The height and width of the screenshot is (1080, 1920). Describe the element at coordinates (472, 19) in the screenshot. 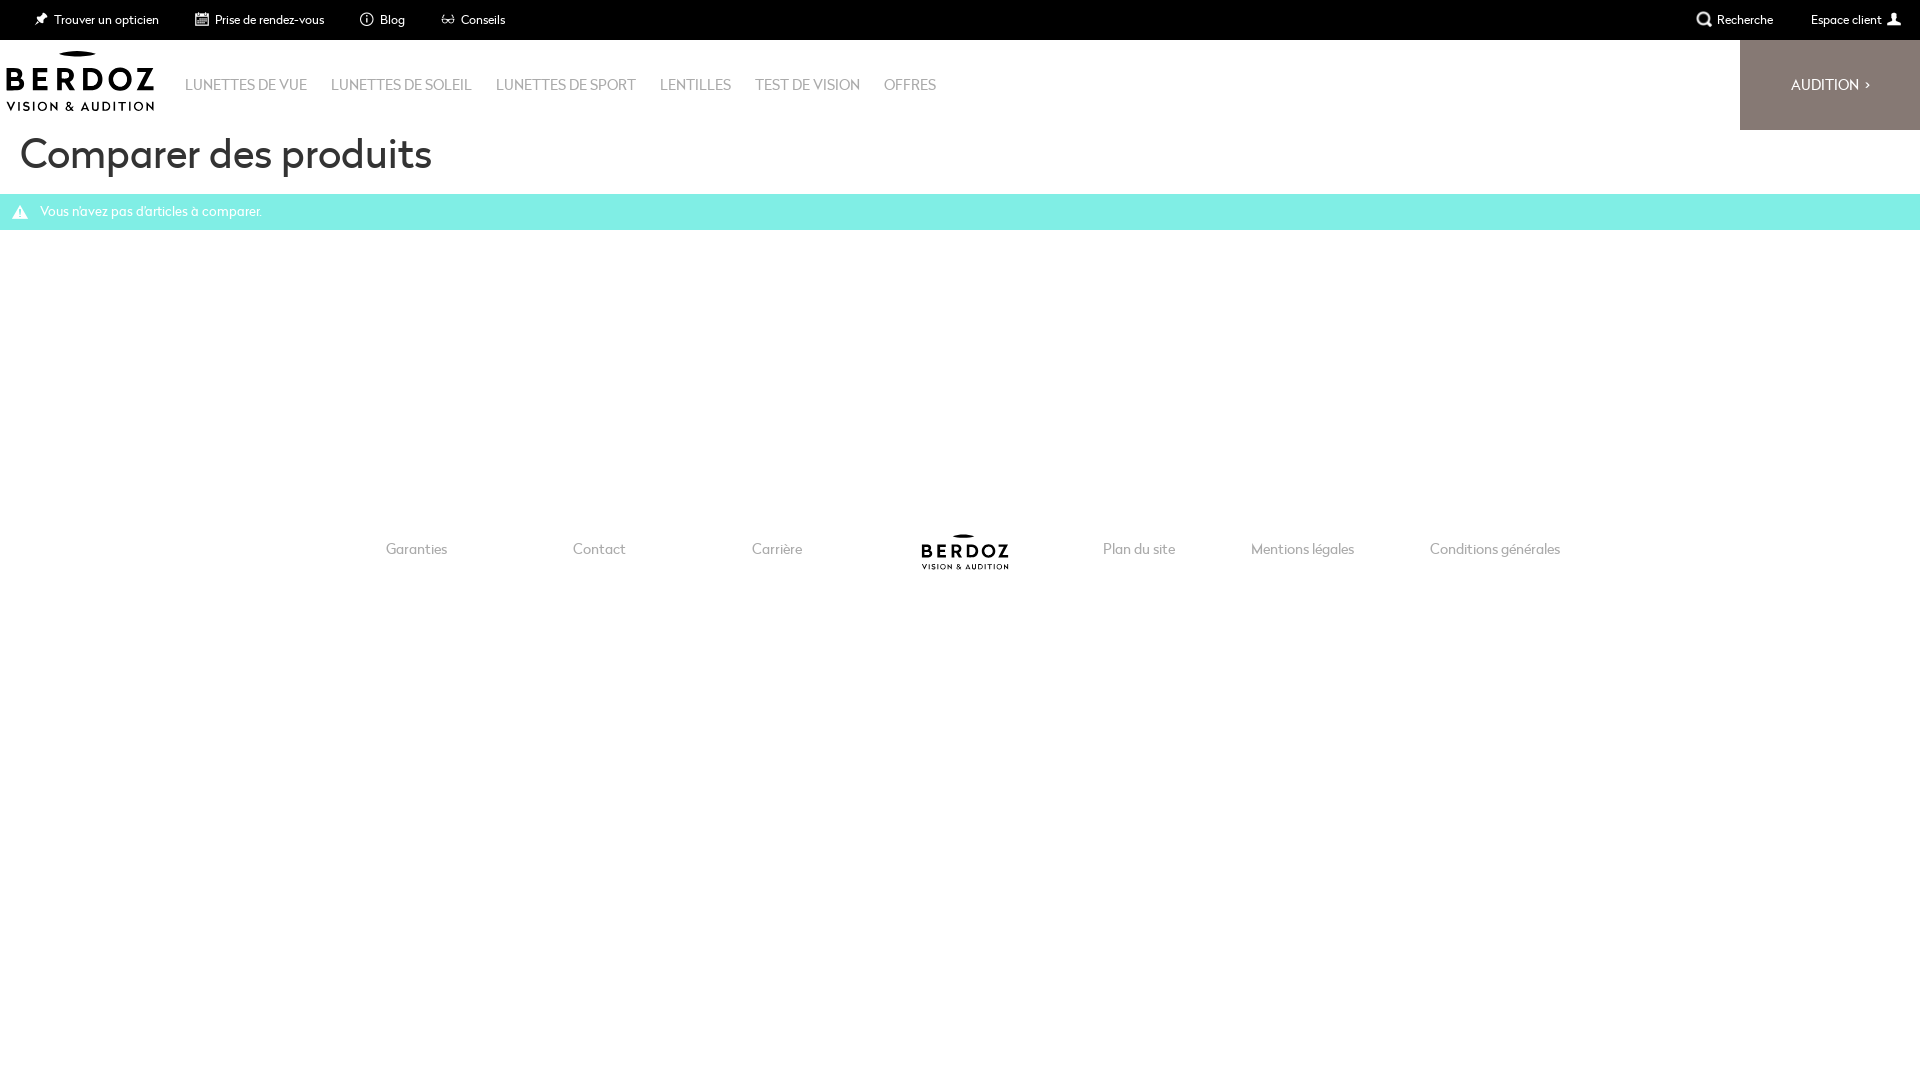

I see `Conseils` at that location.